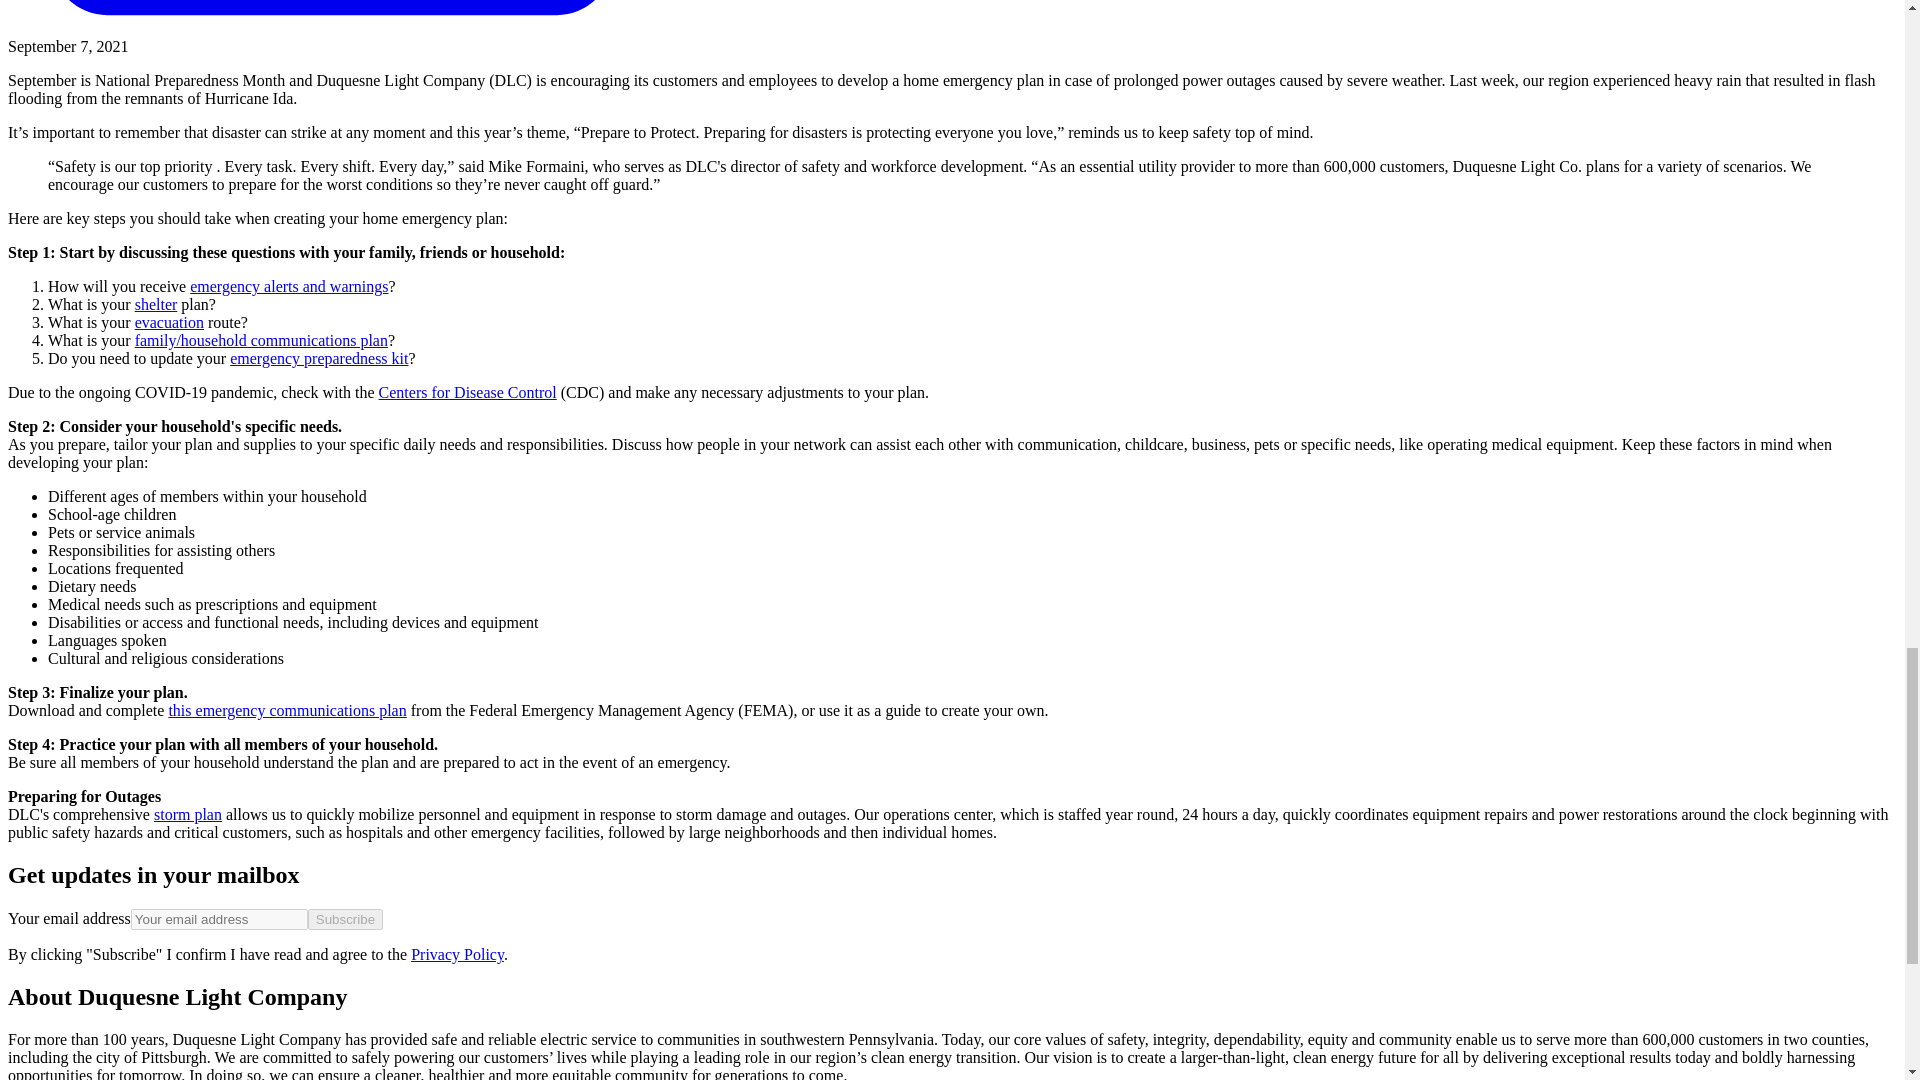  What do you see at coordinates (168, 322) in the screenshot?
I see `evacuation` at bounding box center [168, 322].